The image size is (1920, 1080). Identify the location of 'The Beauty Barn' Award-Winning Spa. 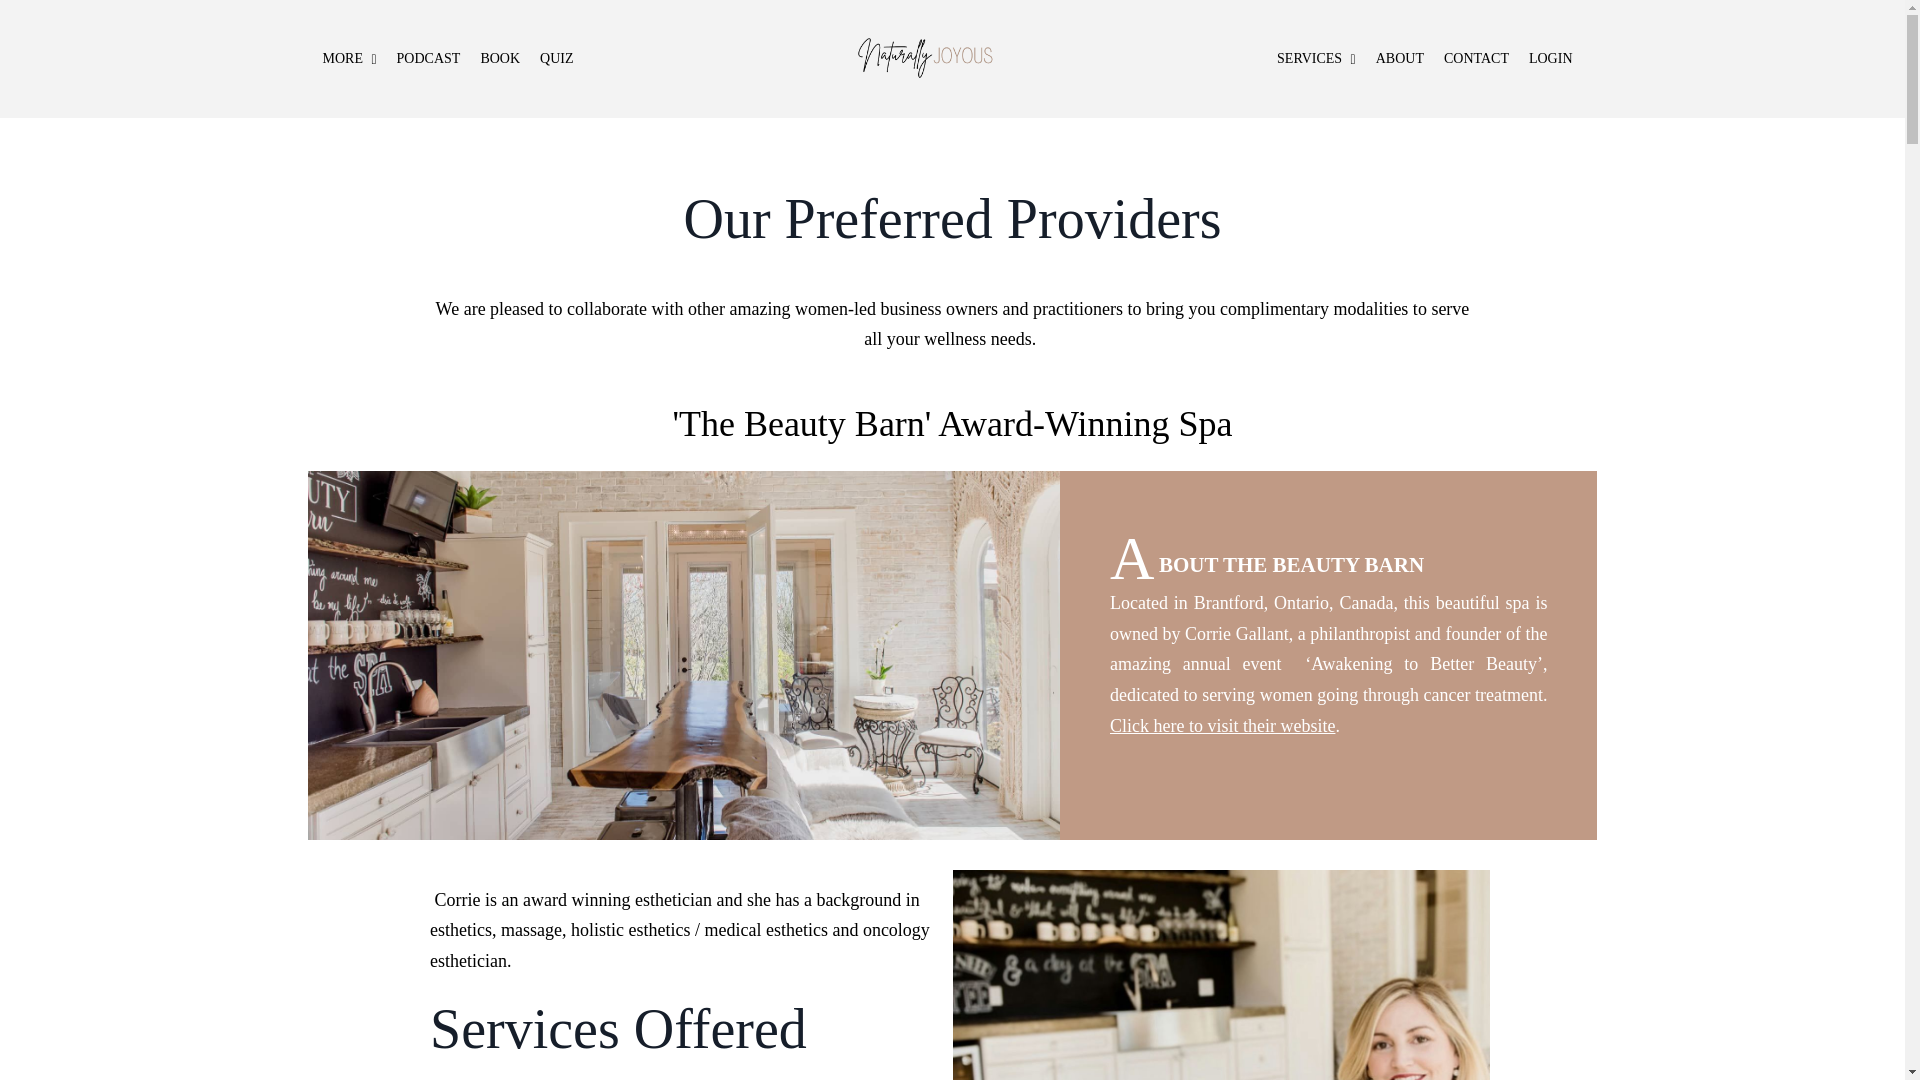
(952, 423).